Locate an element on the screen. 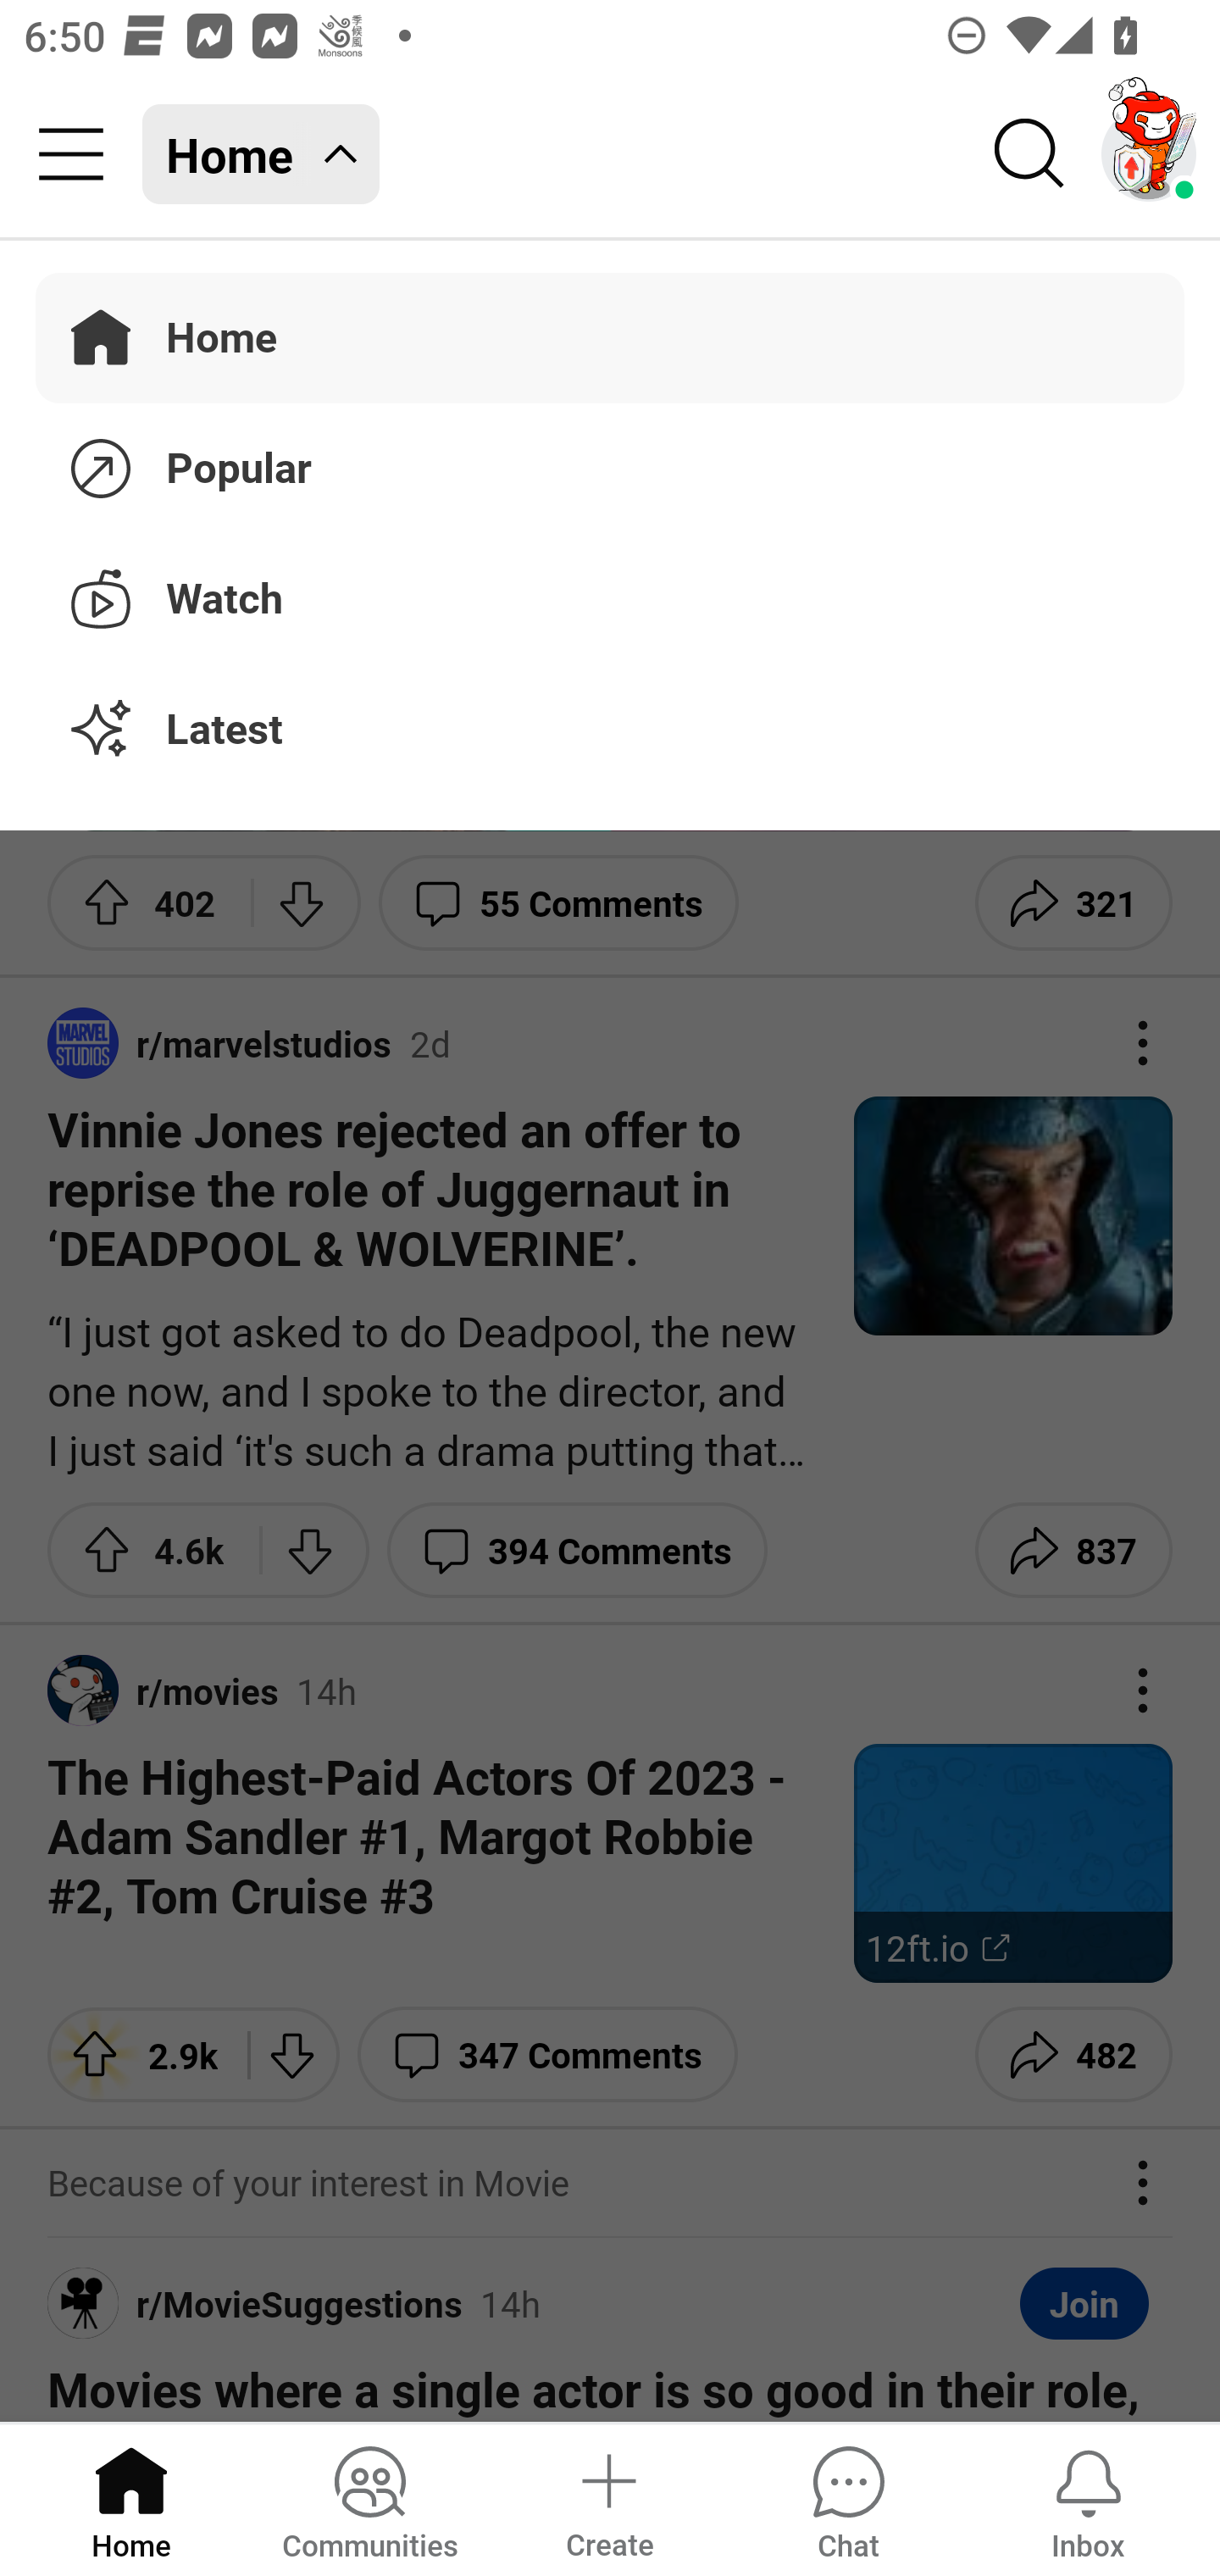 Image resolution: width=1220 pixels, height=2576 pixels. Watch Watch feed is located at coordinates (610, 593).